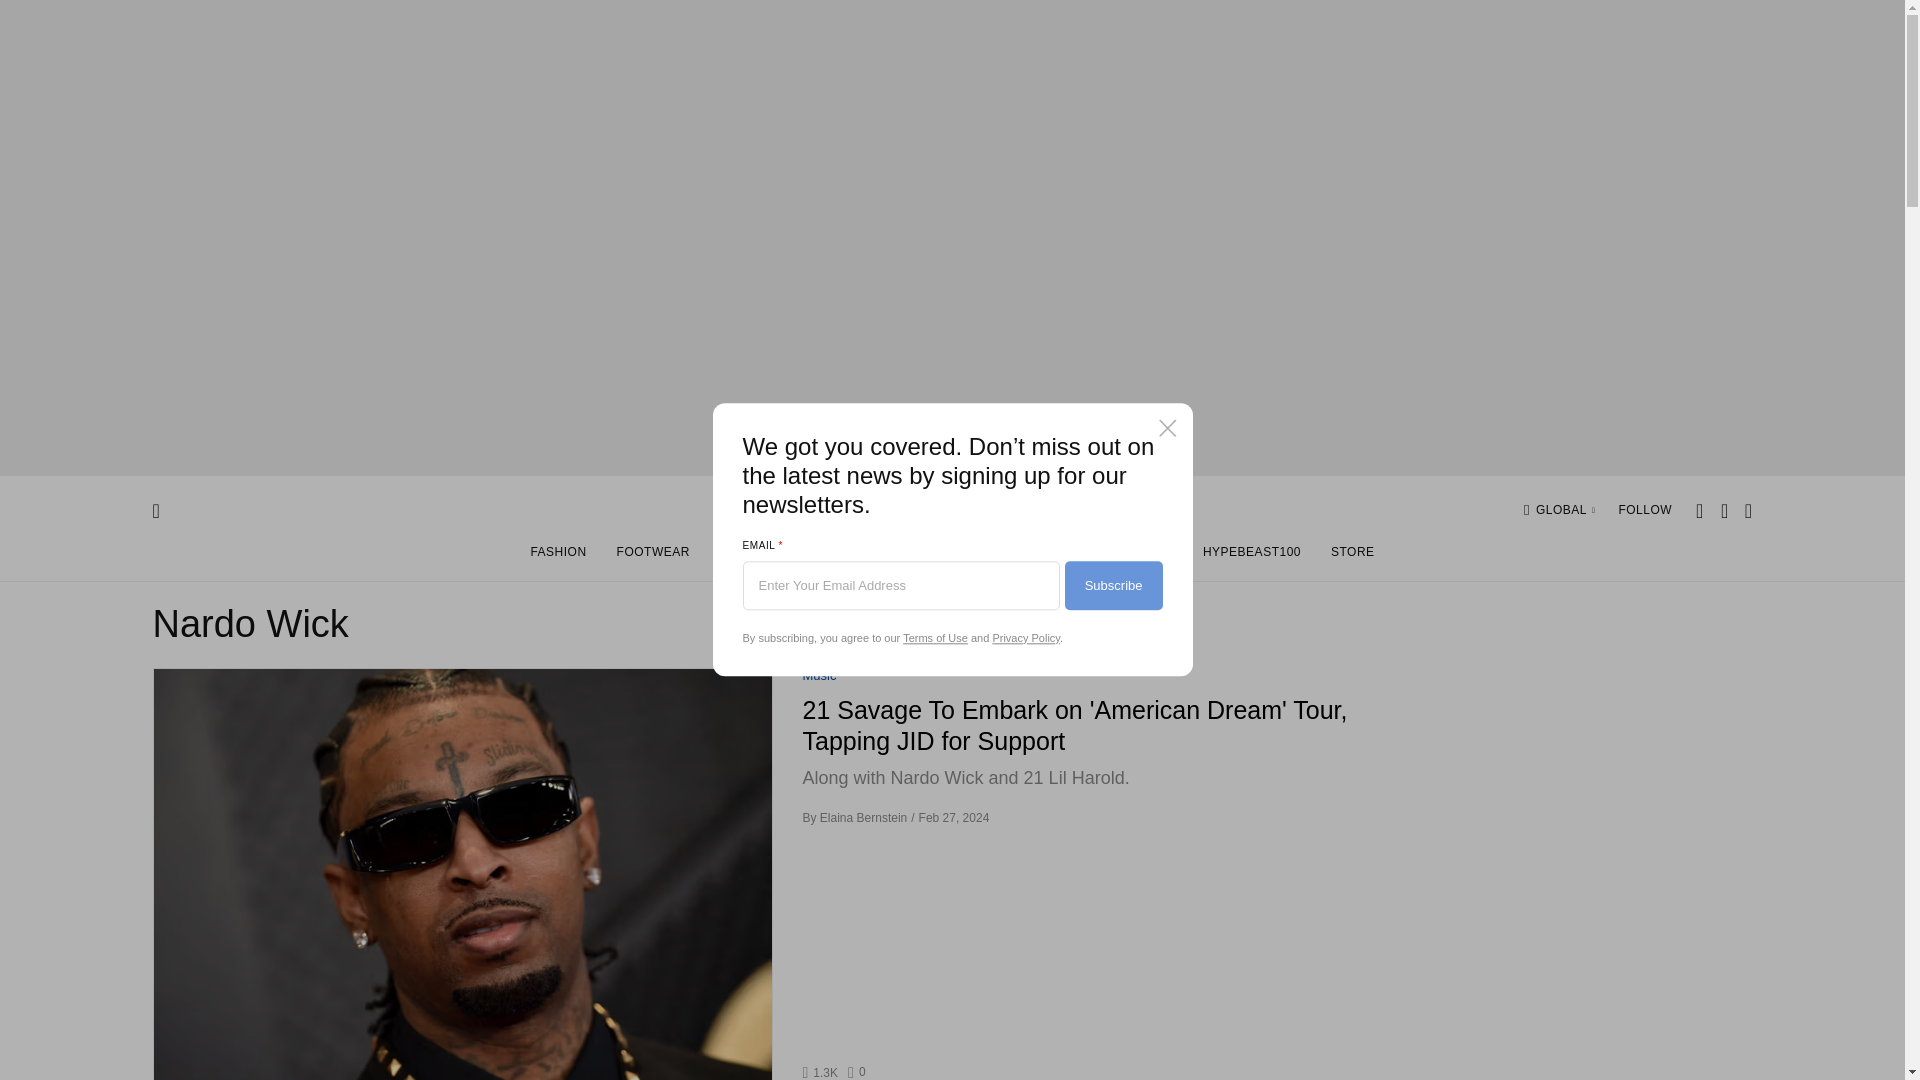  What do you see at coordinates (818, 676) in the screenshot?
I see `Music` at bounding box center [818, 676].